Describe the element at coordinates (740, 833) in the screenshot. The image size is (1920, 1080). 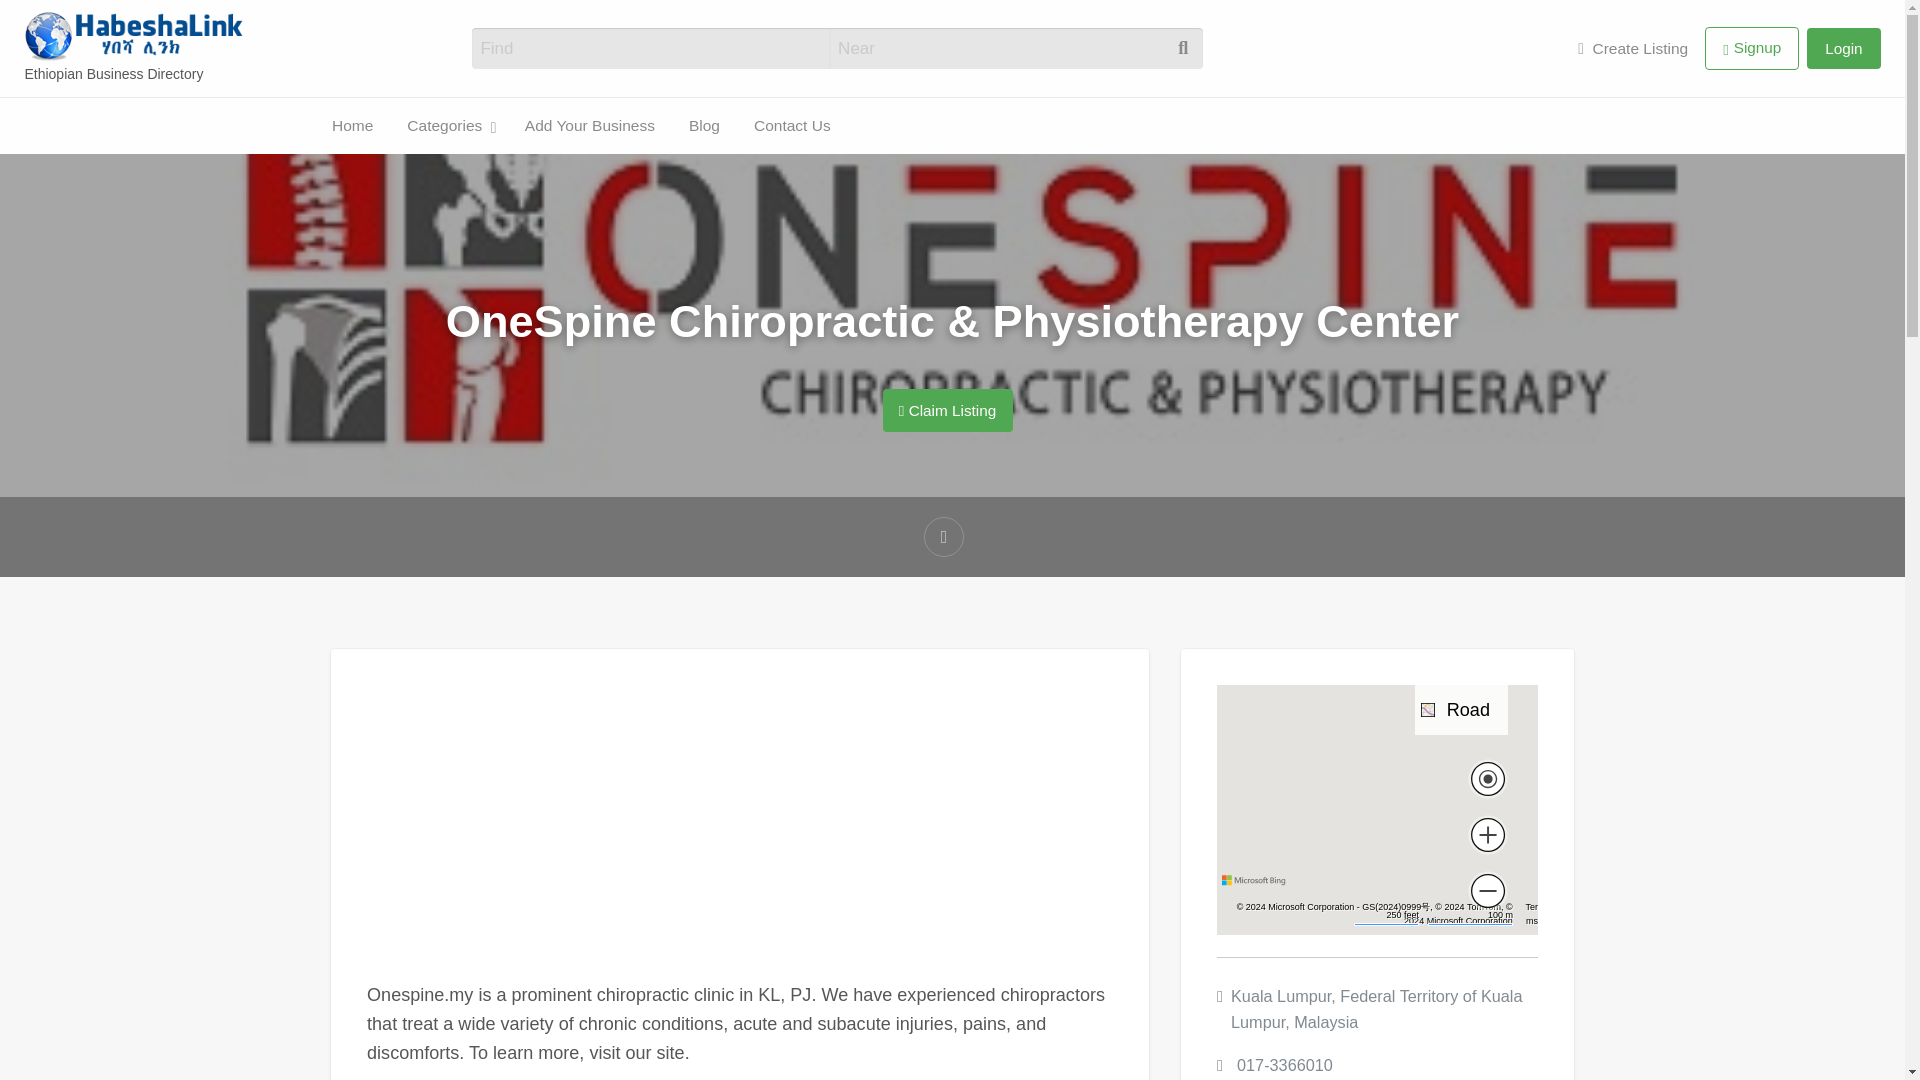
I see `Advertisement` at that location.